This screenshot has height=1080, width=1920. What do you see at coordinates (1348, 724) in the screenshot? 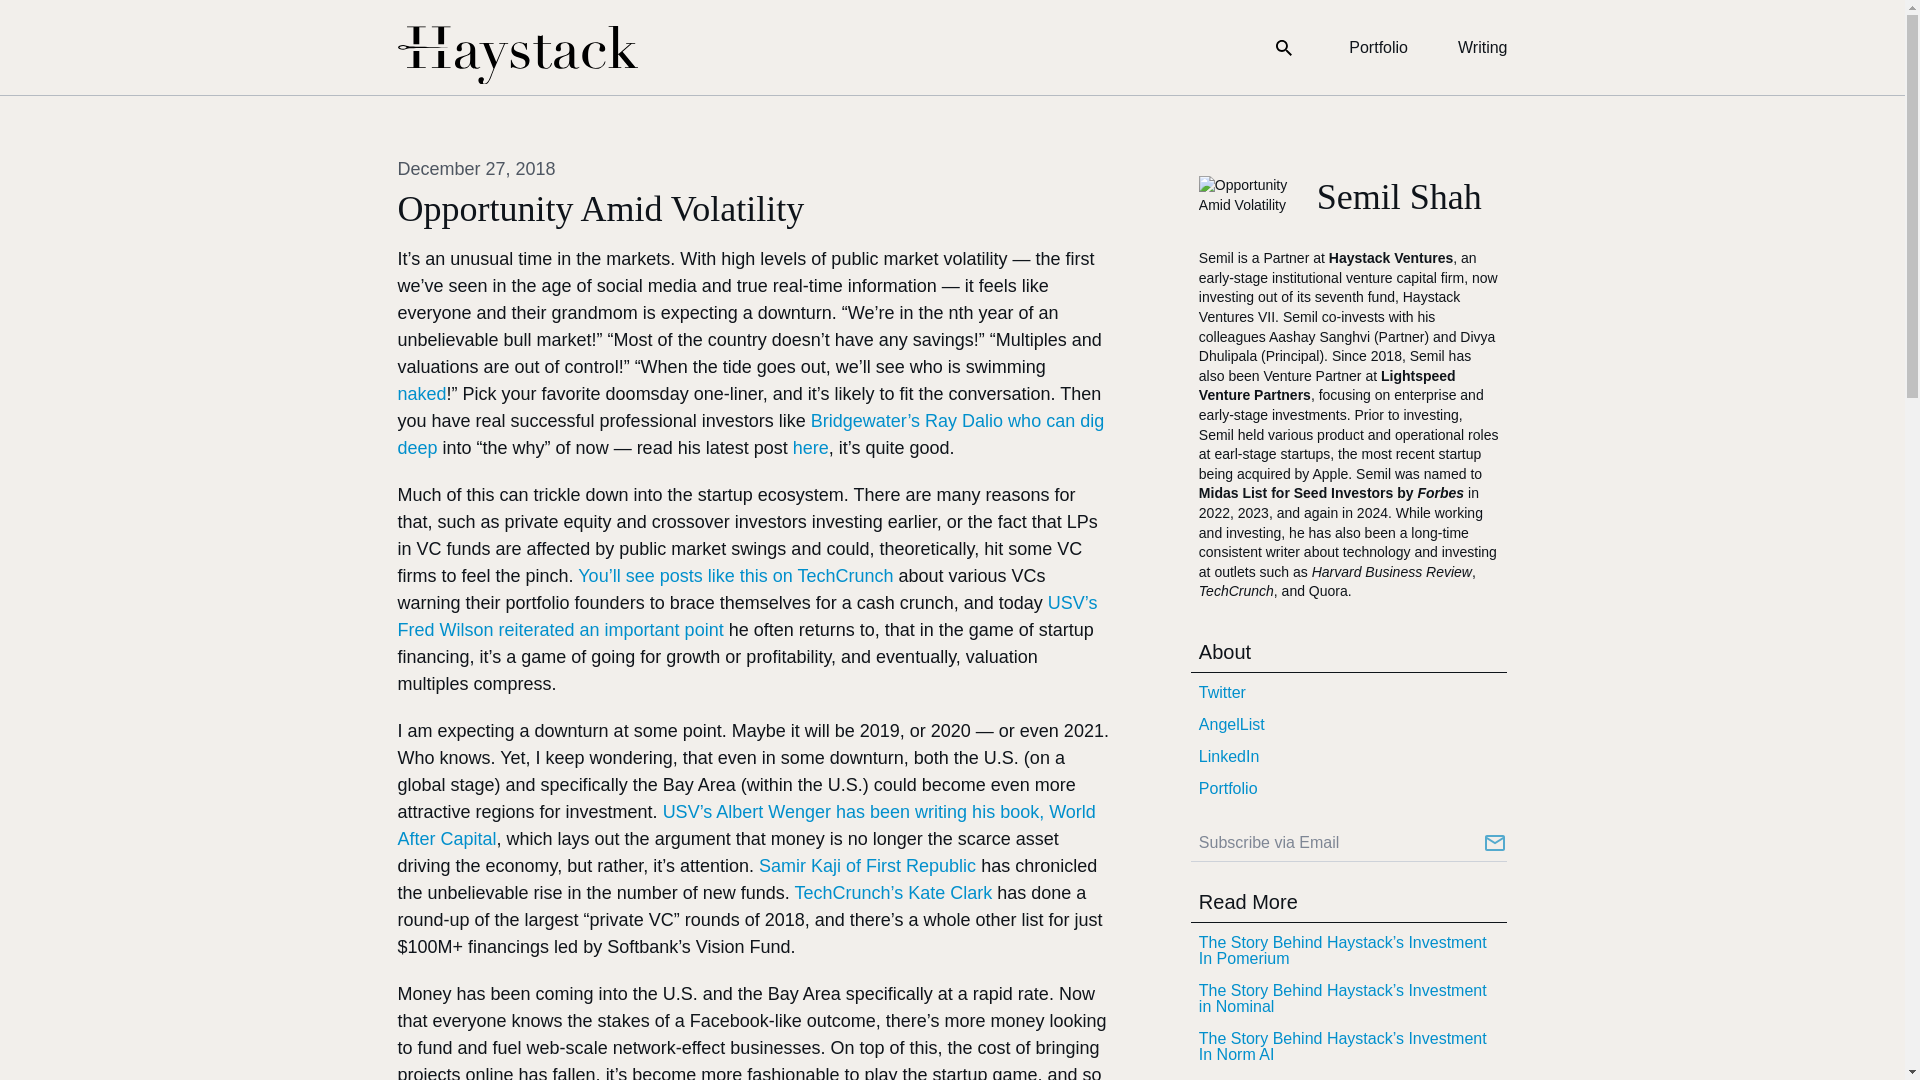
I see `AngelList` at bounding box center [1348, 724].